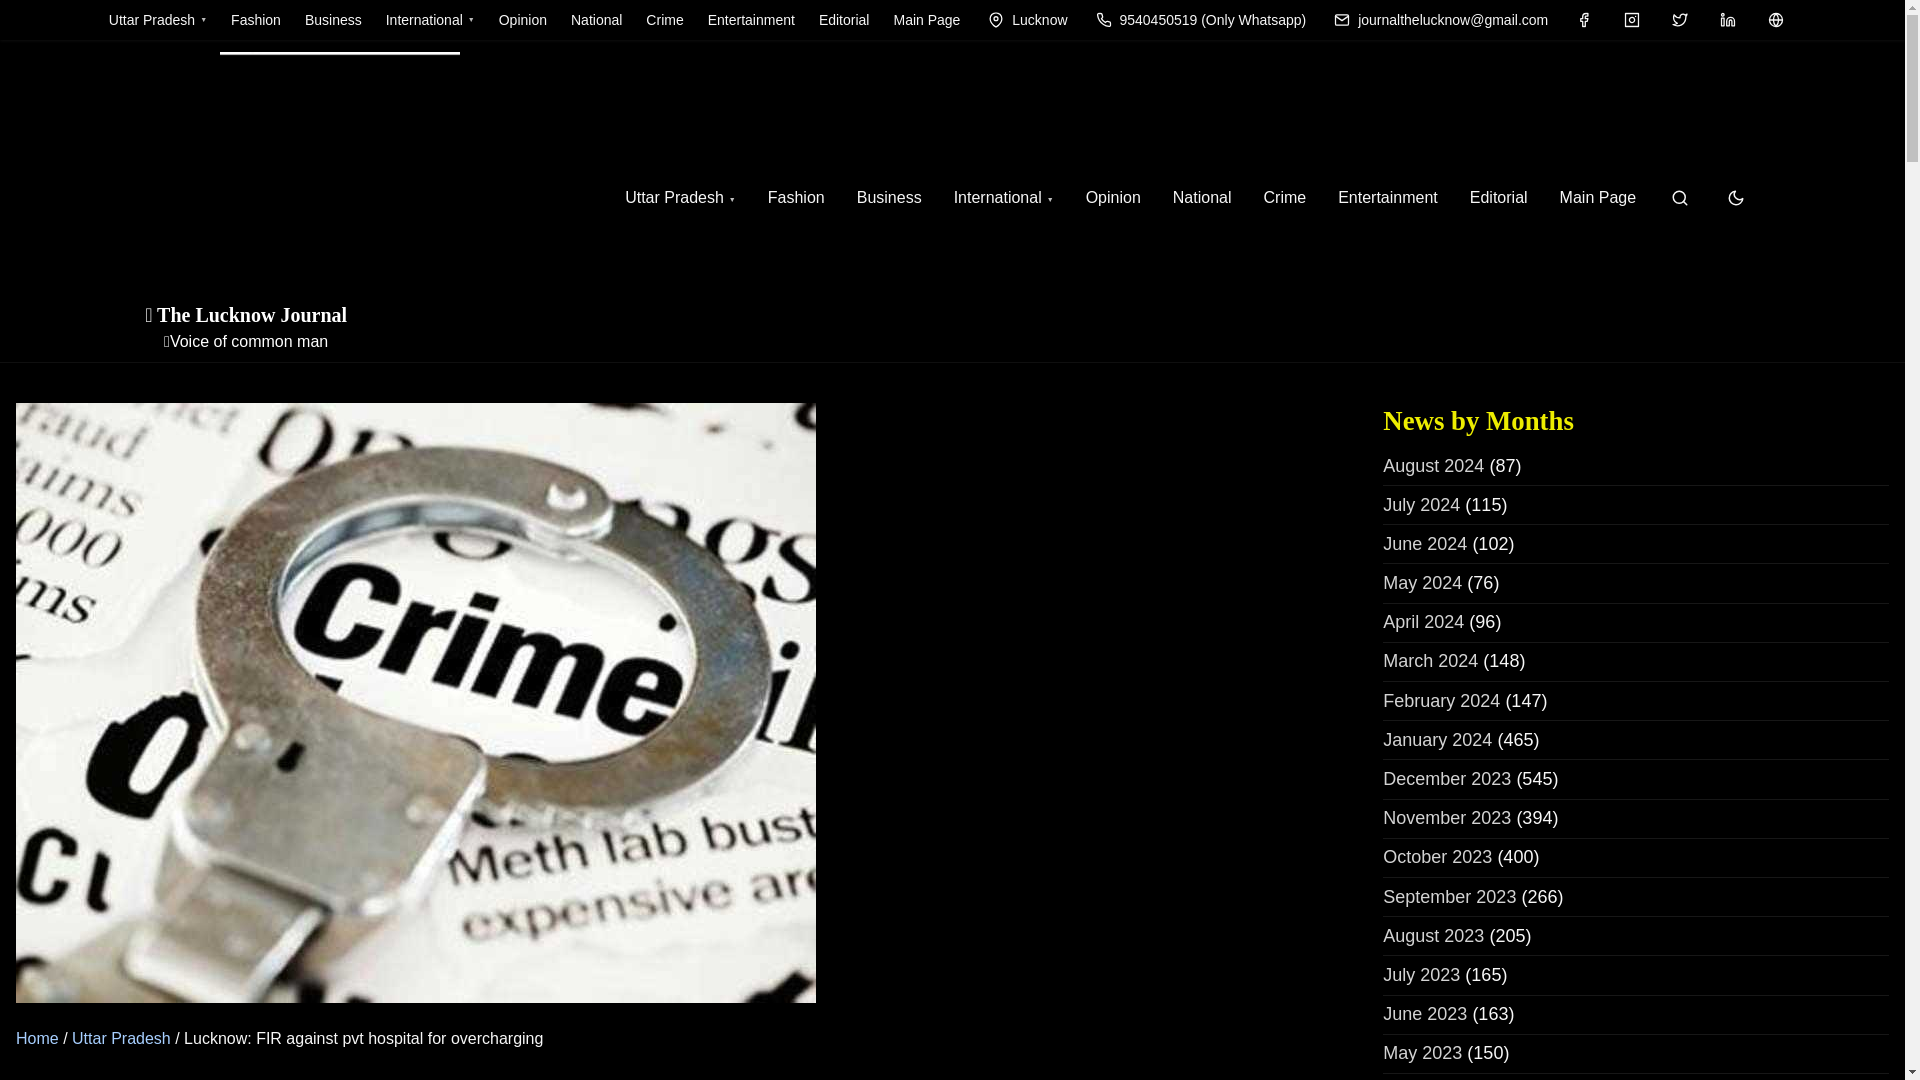 The image size is (1920, 1080). What do you see at coordinates (926, 20) in the screenshot?
I see `Main Page` at bounding box center [926, 20].